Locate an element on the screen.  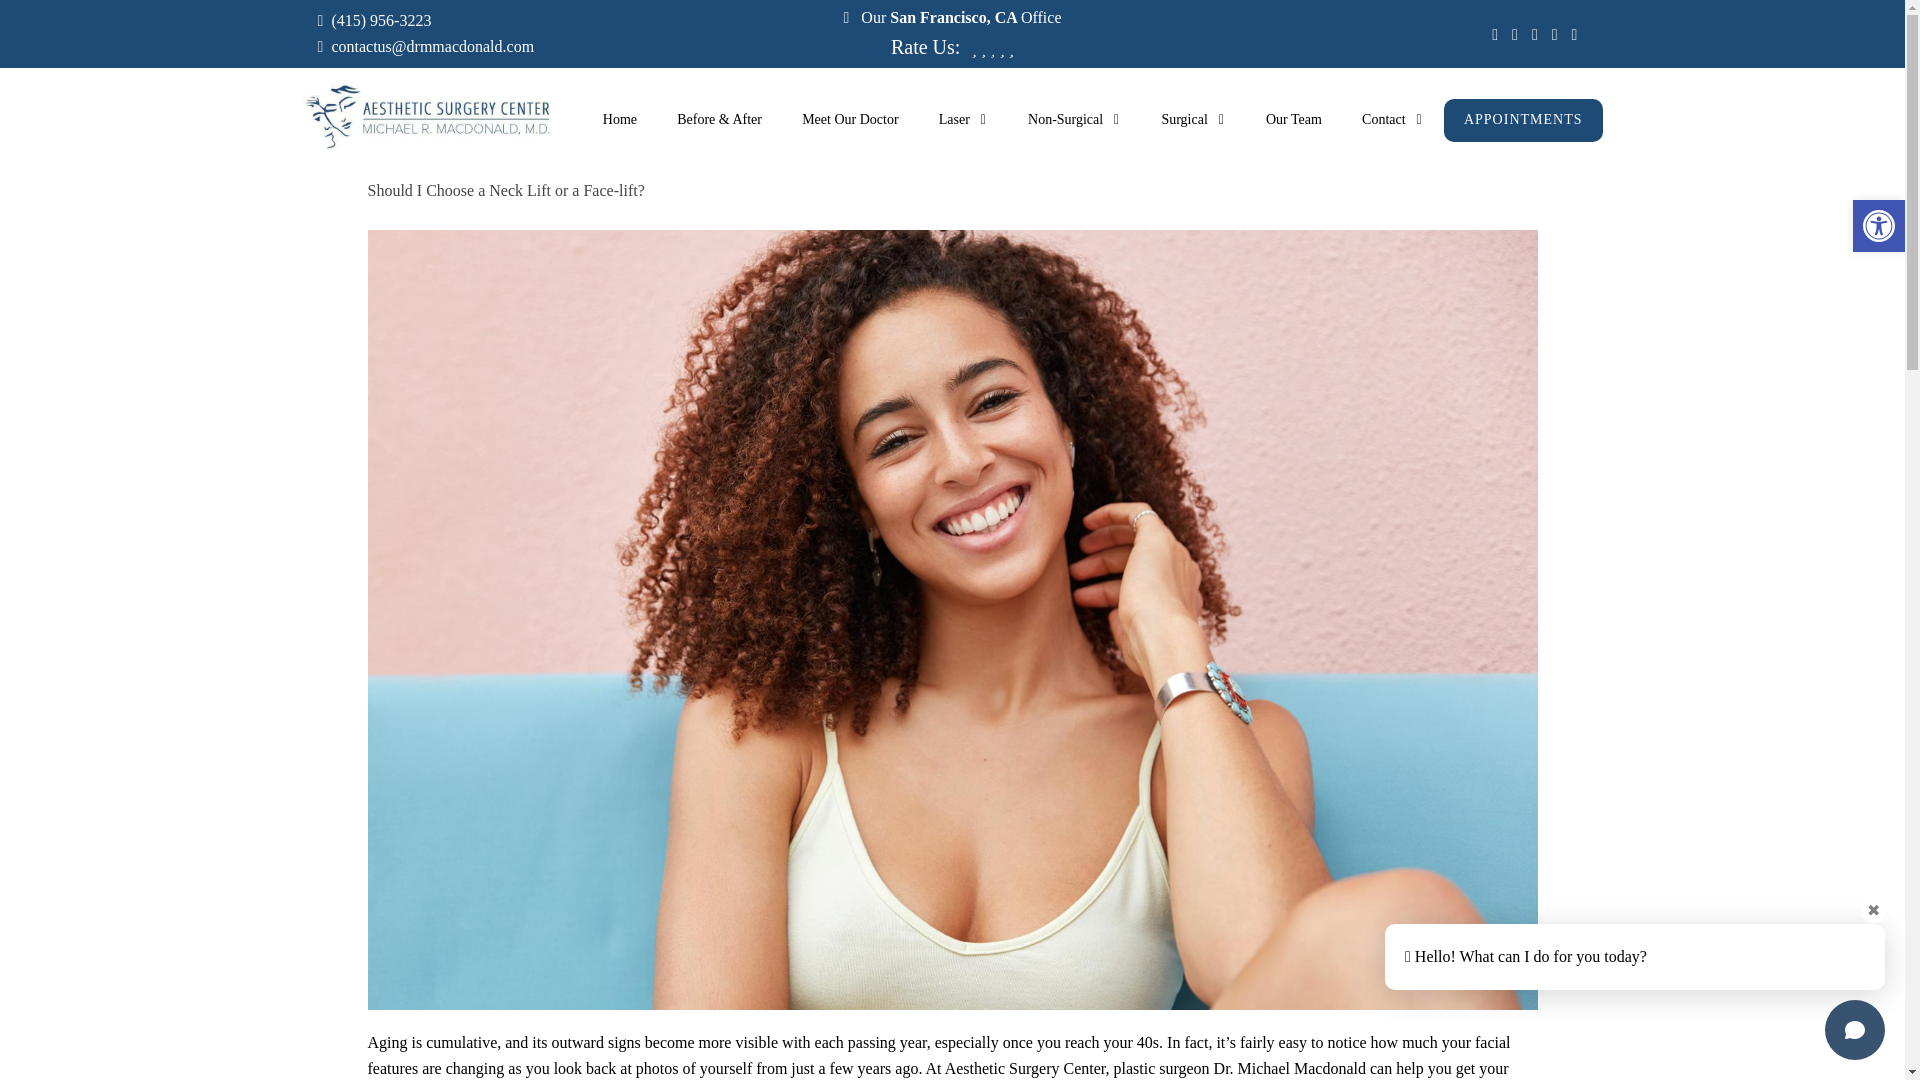
Our San Francisco, CA Office is located at coordinates (958, 16).